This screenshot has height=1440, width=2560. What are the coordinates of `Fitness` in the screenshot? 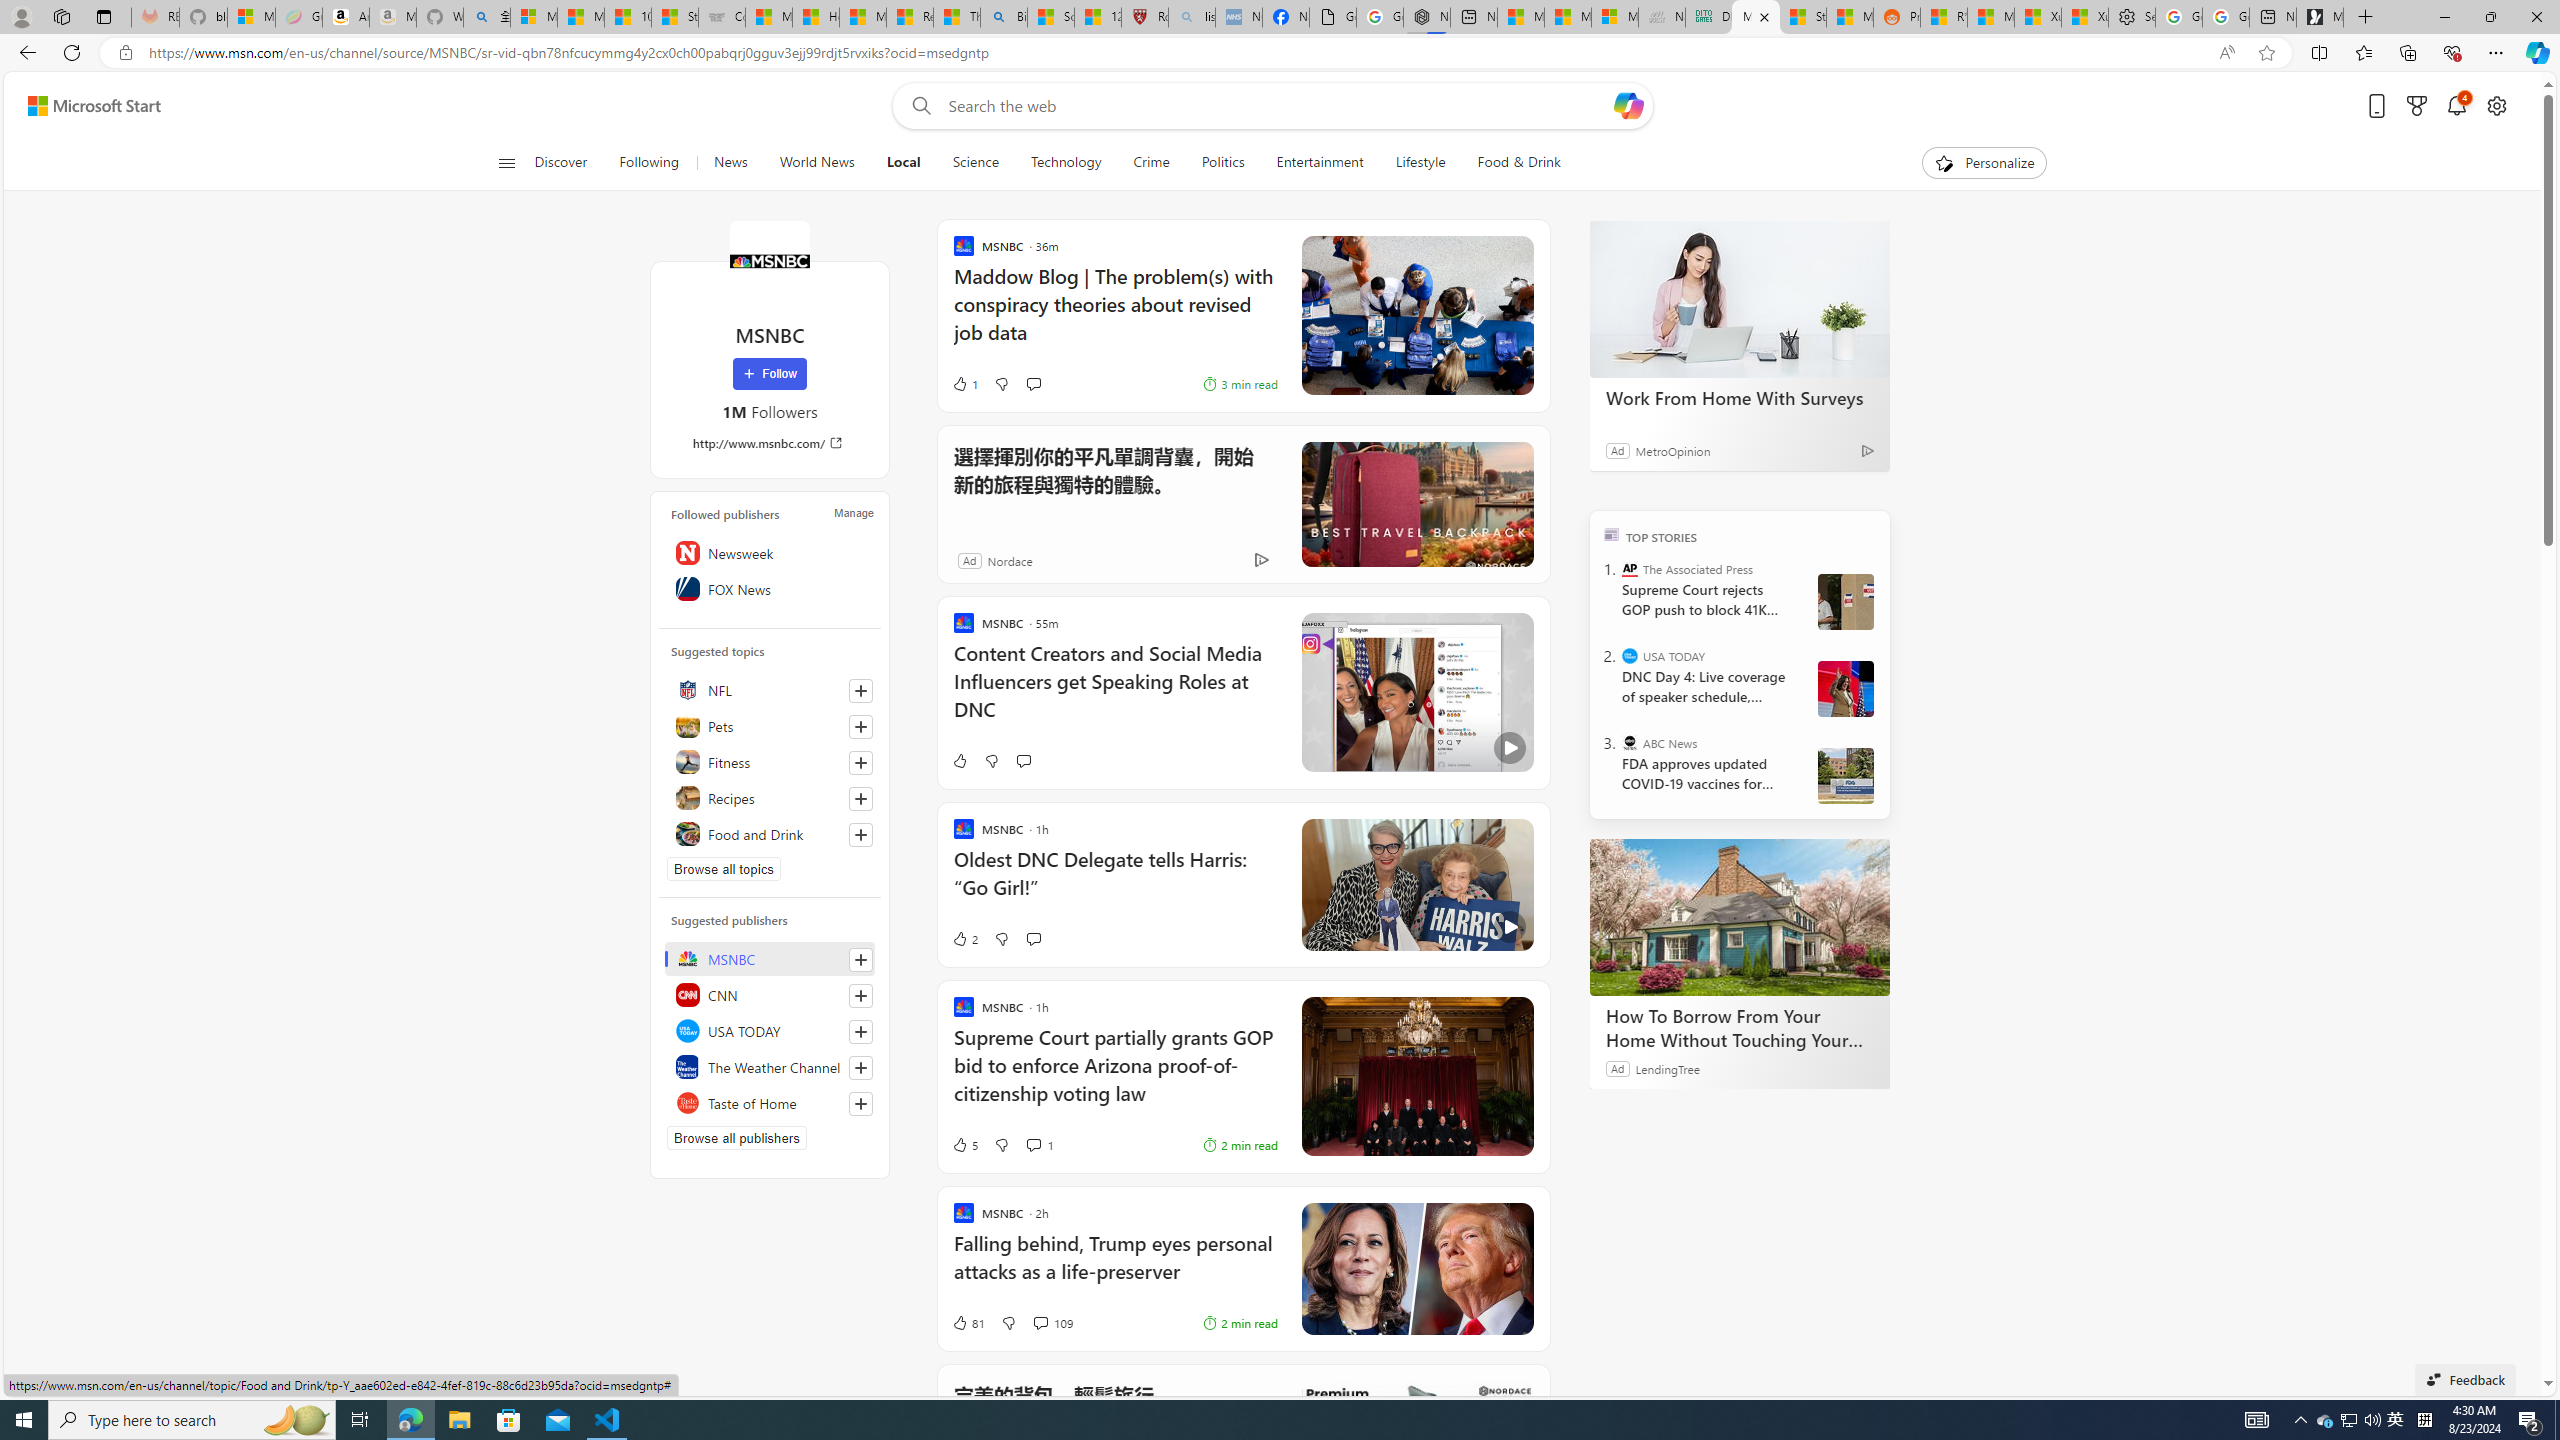 It's located at (770, 762).